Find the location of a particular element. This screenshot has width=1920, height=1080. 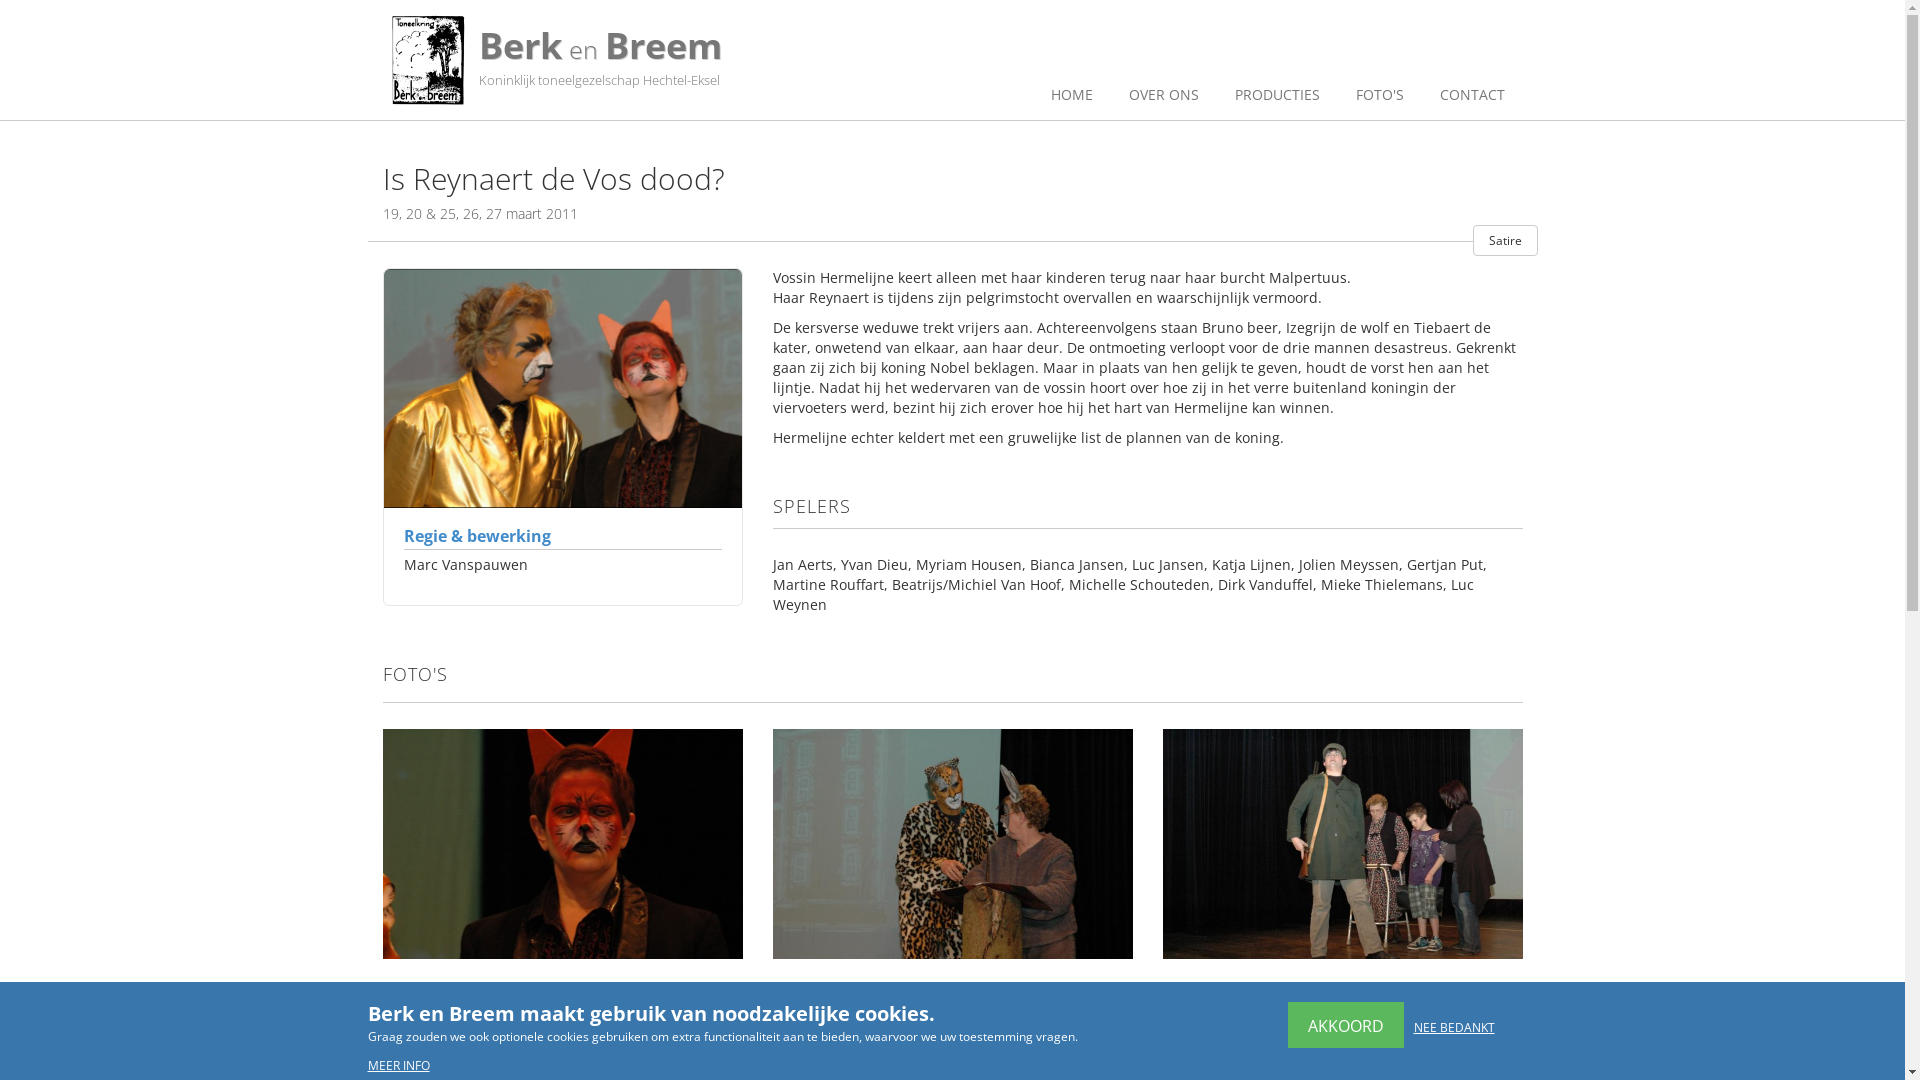

Is Reynaert de Vos dood? is located at coordinates (562, 844).